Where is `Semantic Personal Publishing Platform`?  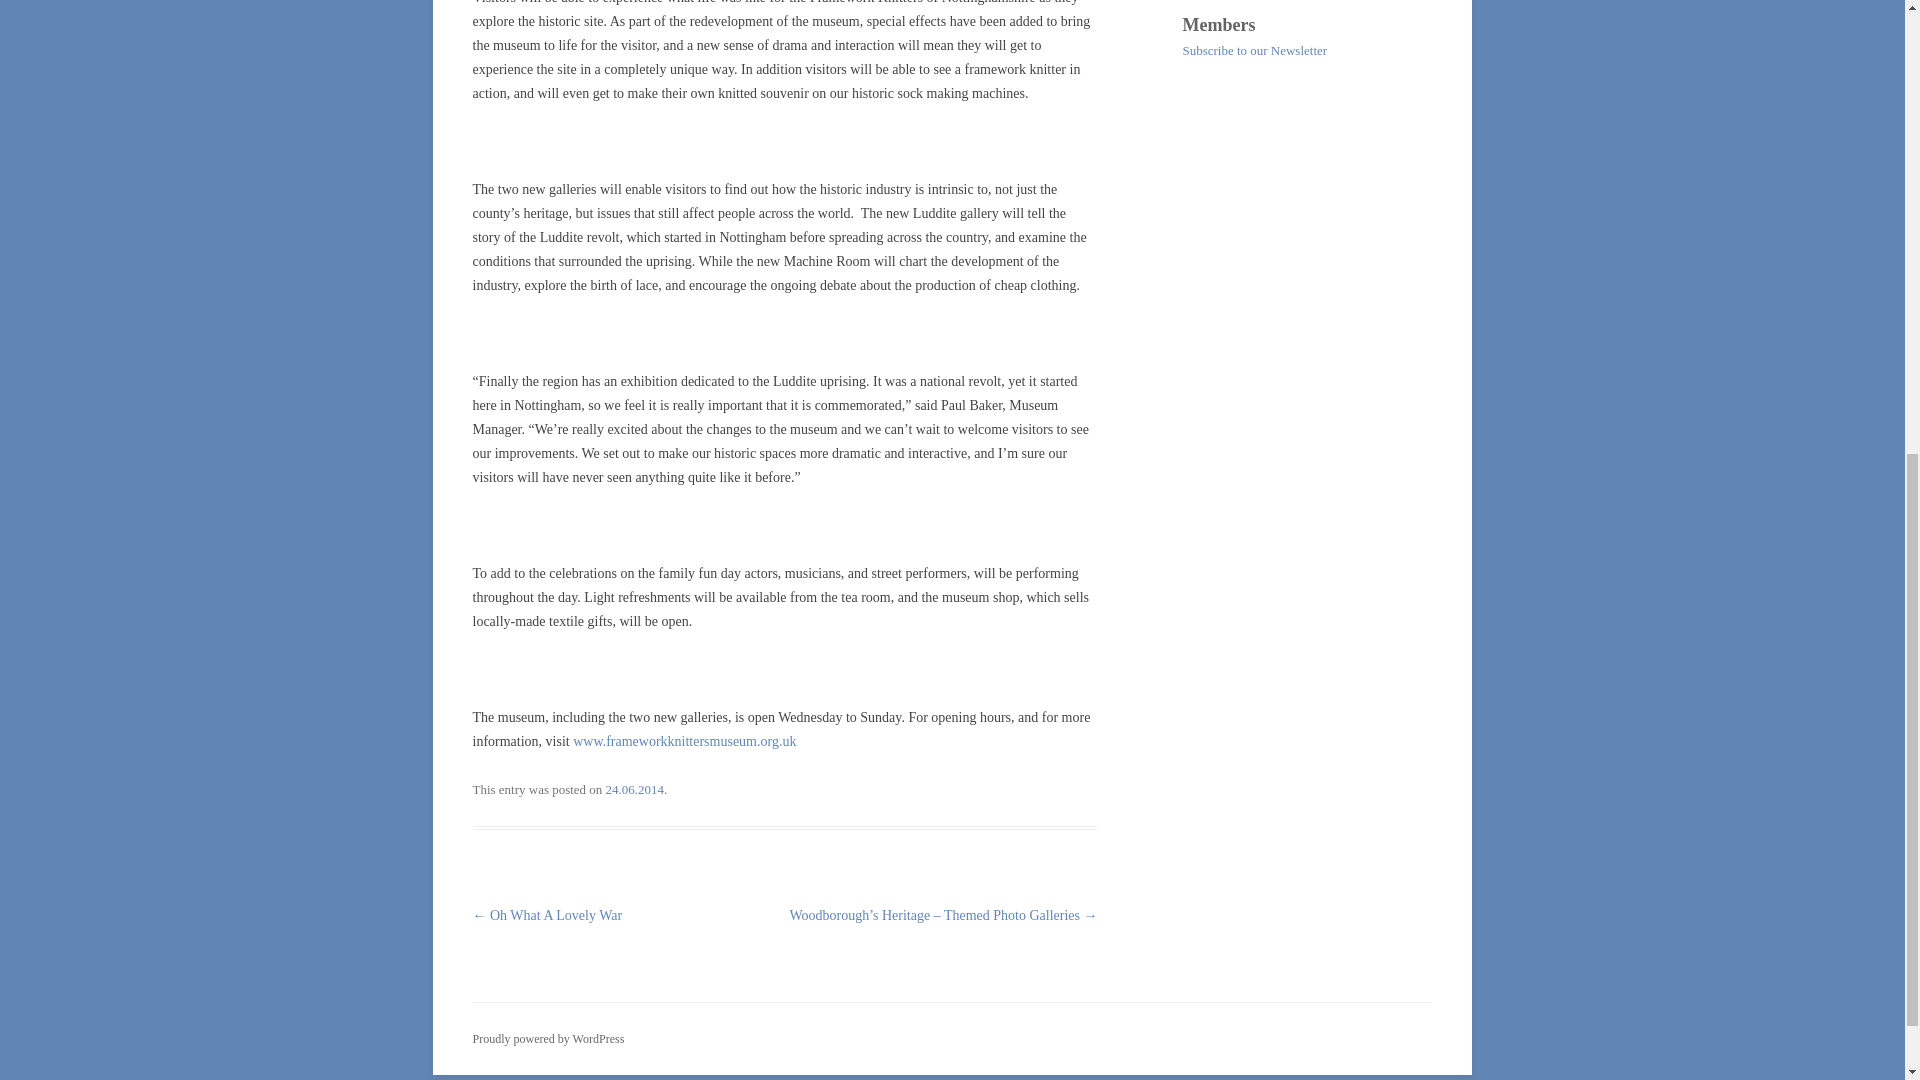 Semantic Personal Publishing Platform is located at coordinates (548, 1039).